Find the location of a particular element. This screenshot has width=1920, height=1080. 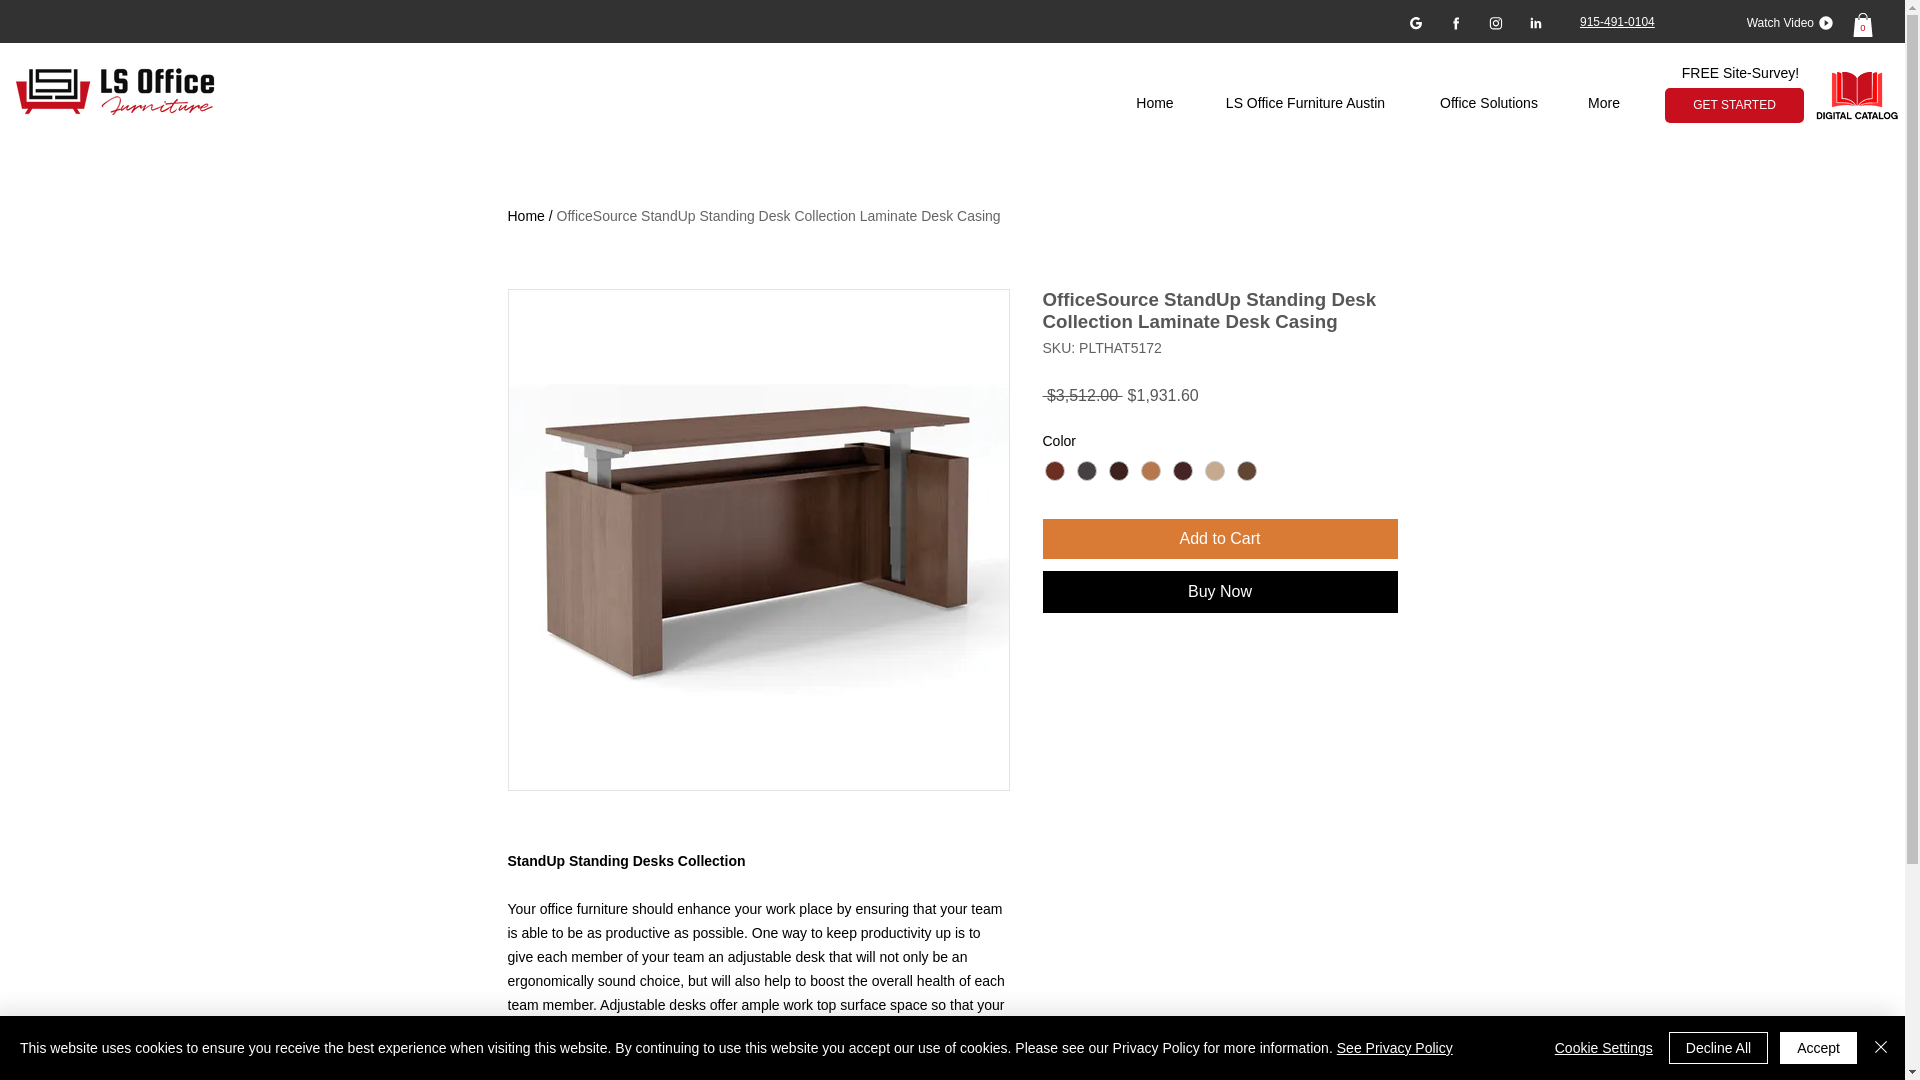

Home is located at coordinates (1154, 104).